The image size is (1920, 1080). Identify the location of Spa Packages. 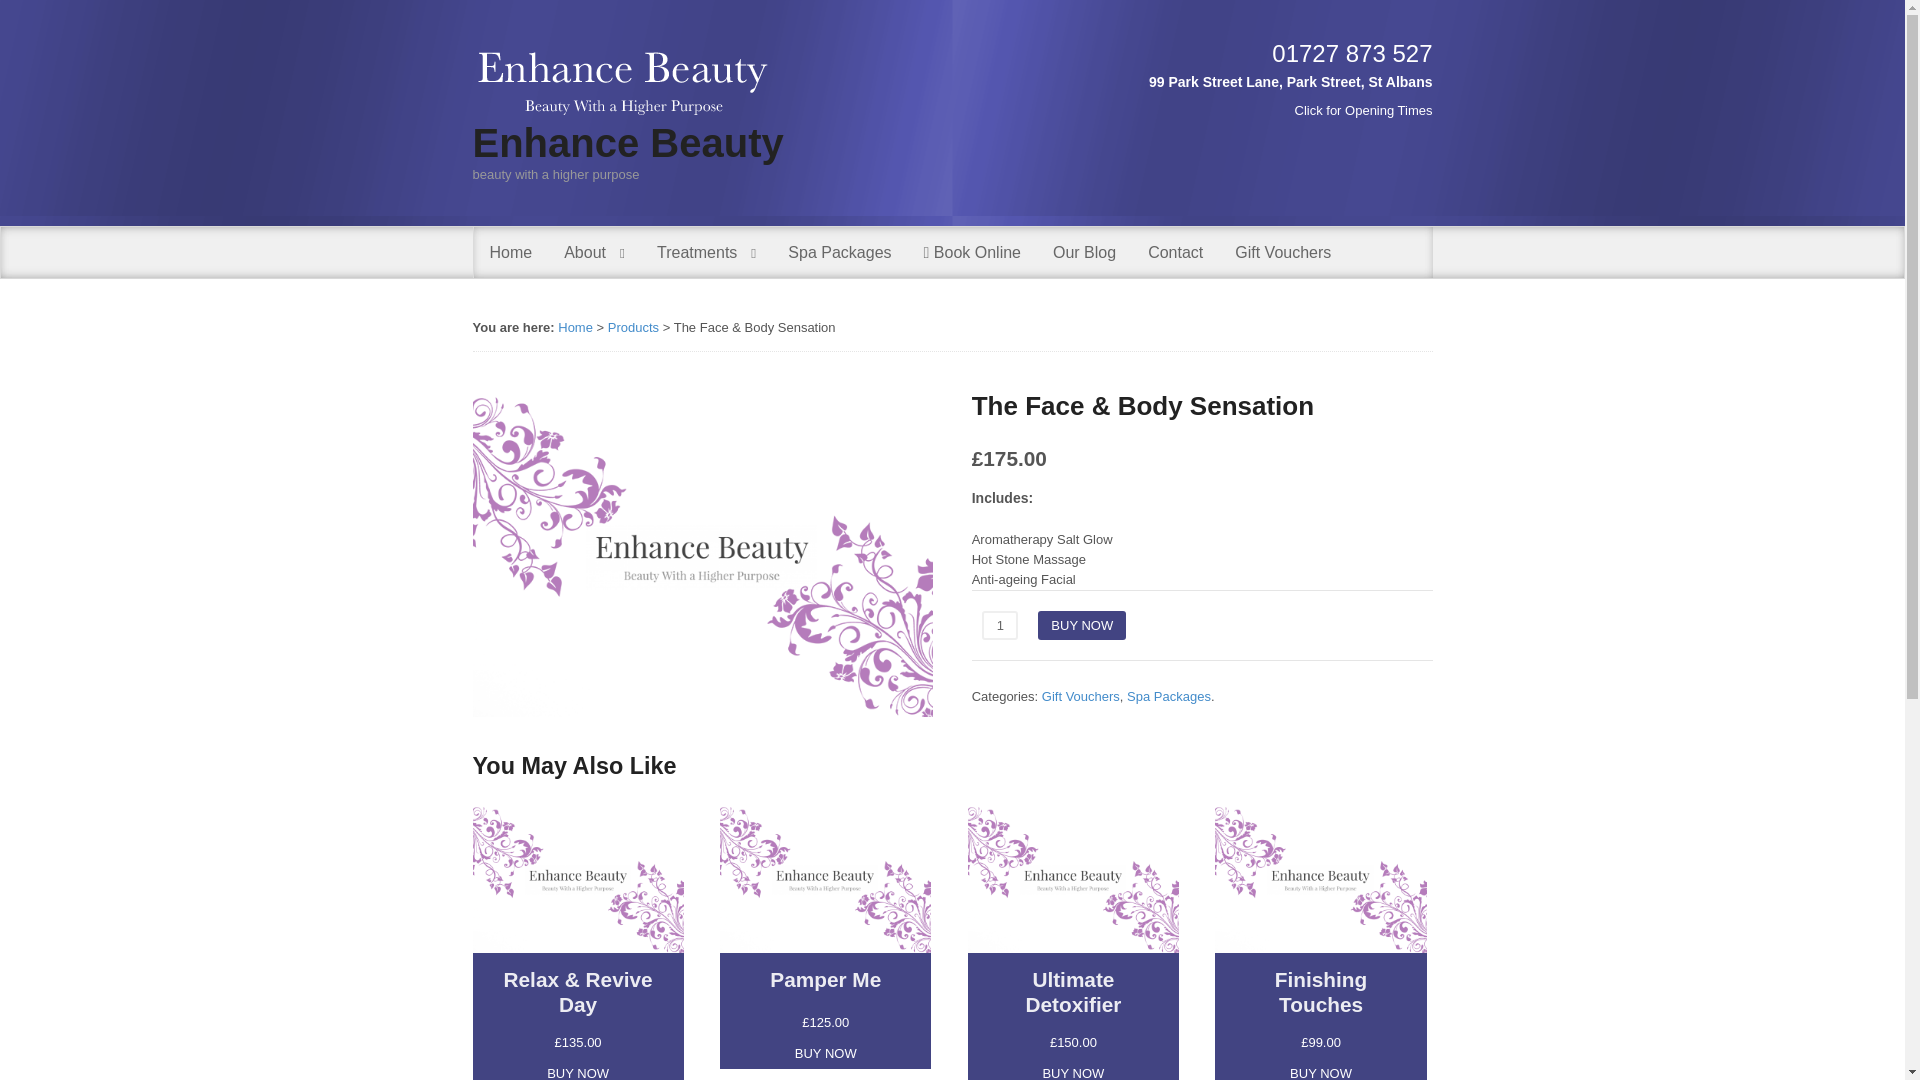
(1169, 696).